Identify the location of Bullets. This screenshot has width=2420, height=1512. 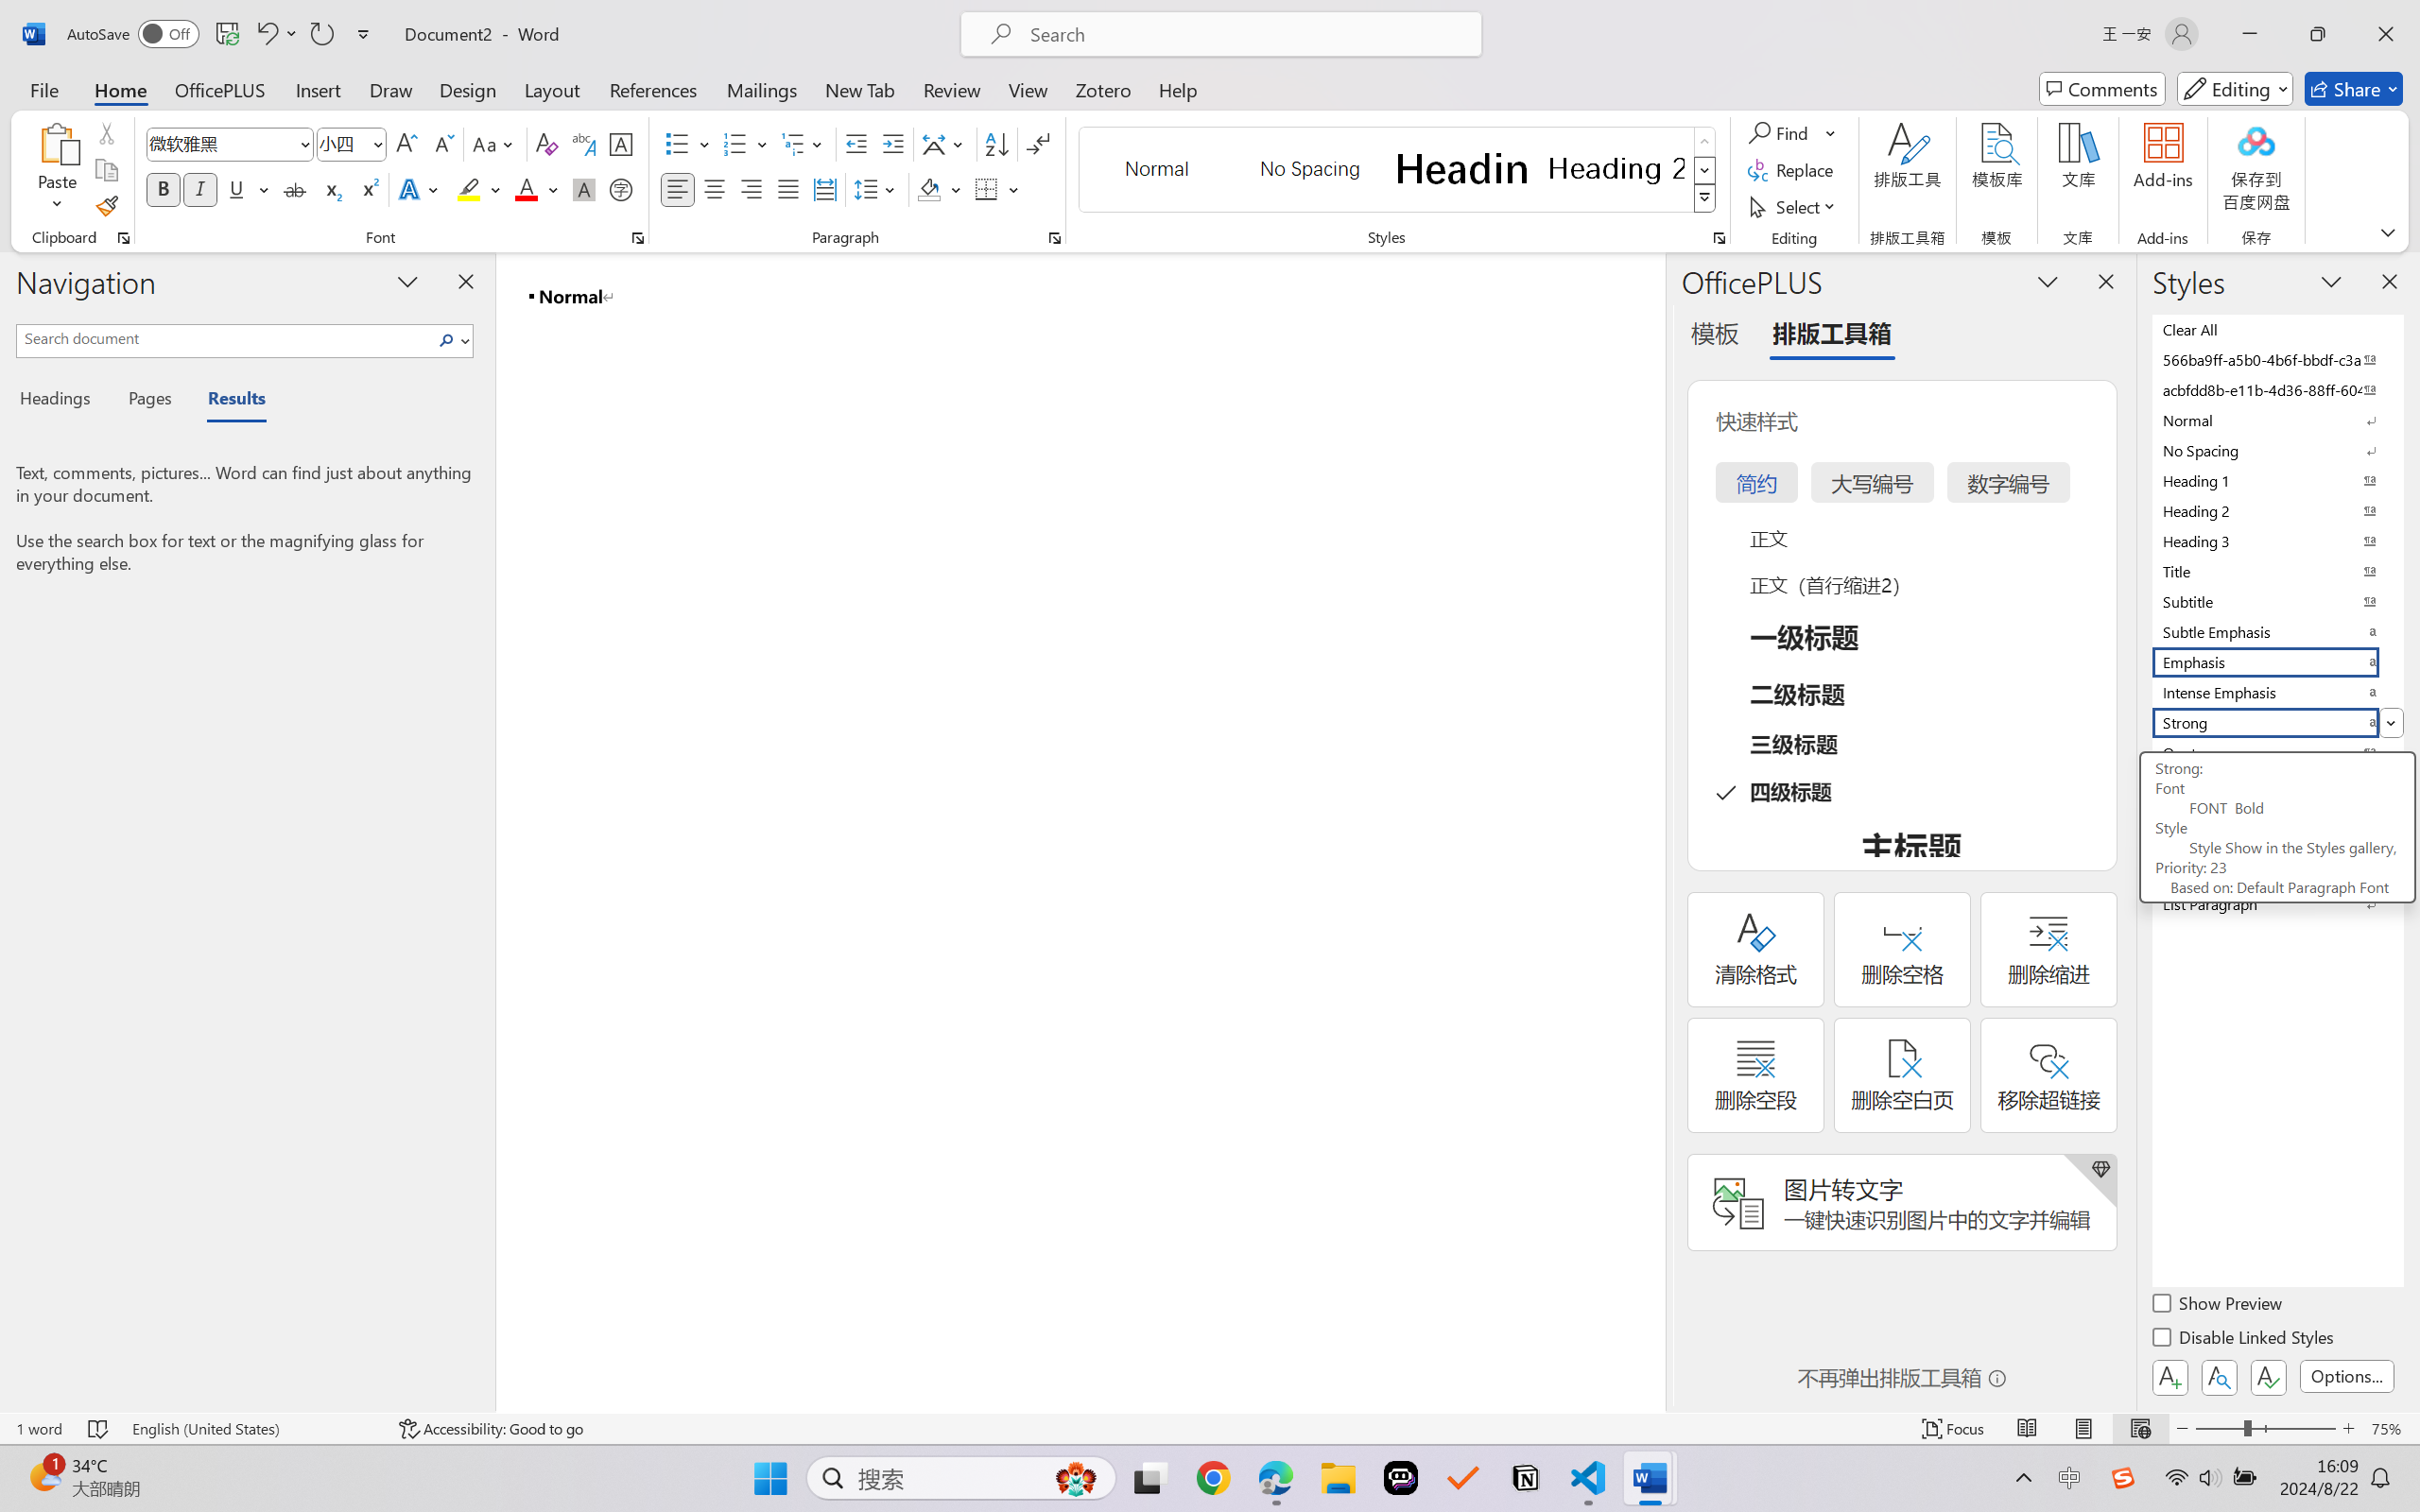
(677, 144).